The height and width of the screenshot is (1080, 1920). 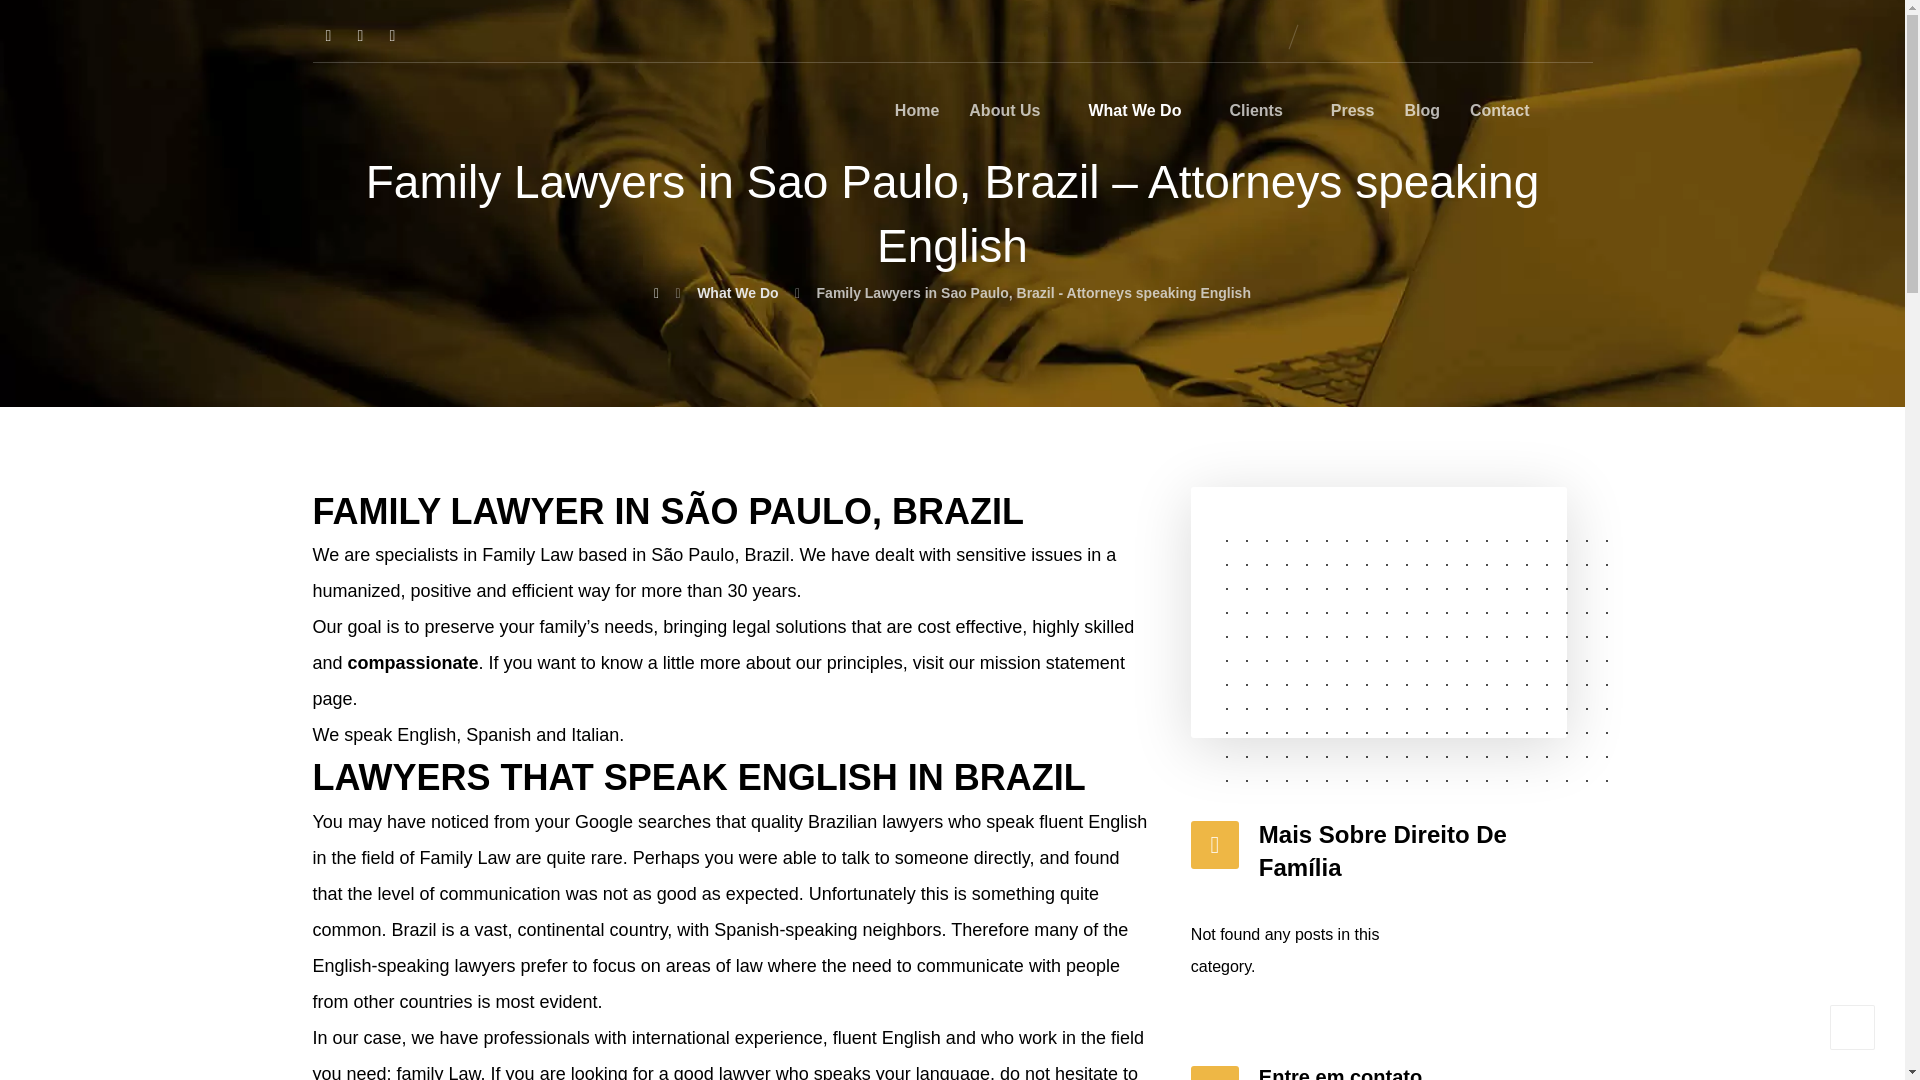 I want to click on About Us, so click(x=1013, y=118).